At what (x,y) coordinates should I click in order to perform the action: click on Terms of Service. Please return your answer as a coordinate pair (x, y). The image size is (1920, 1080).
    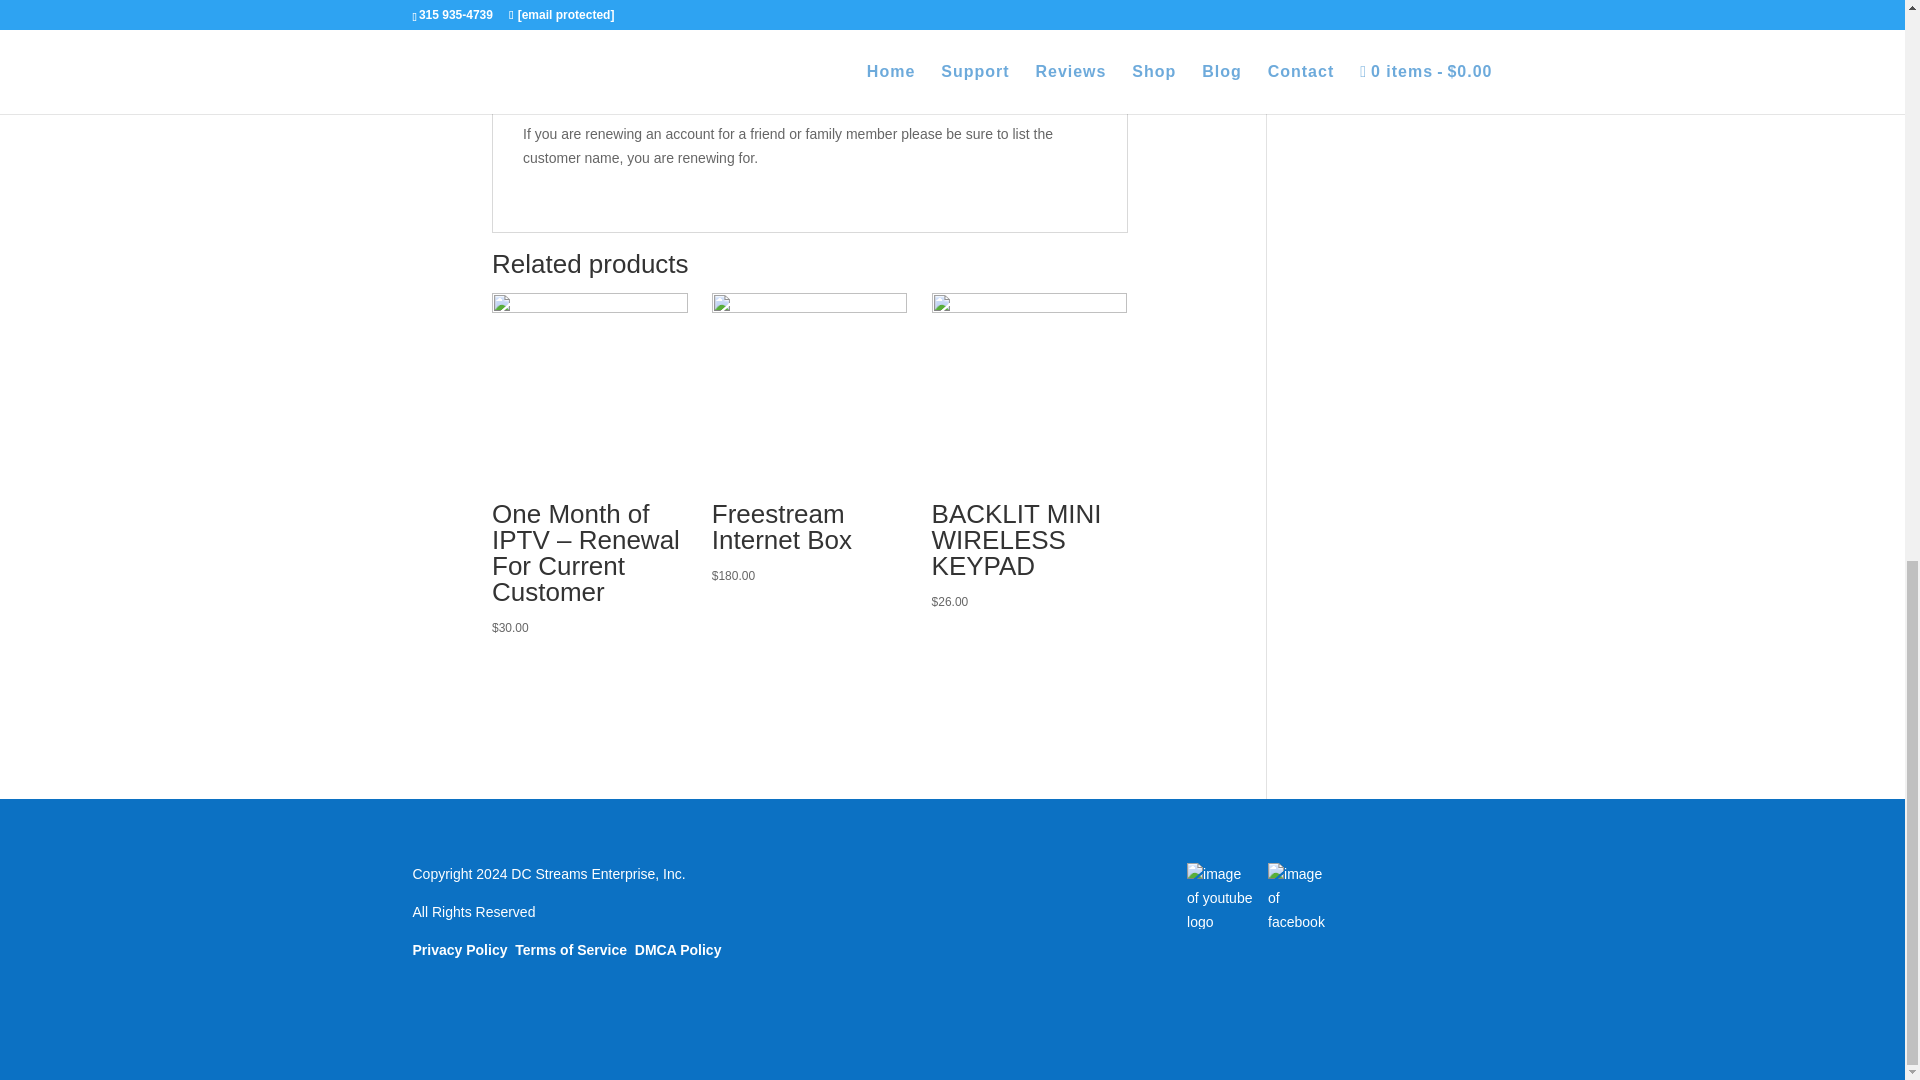
    Looking at the image, I should click on (570, 949).